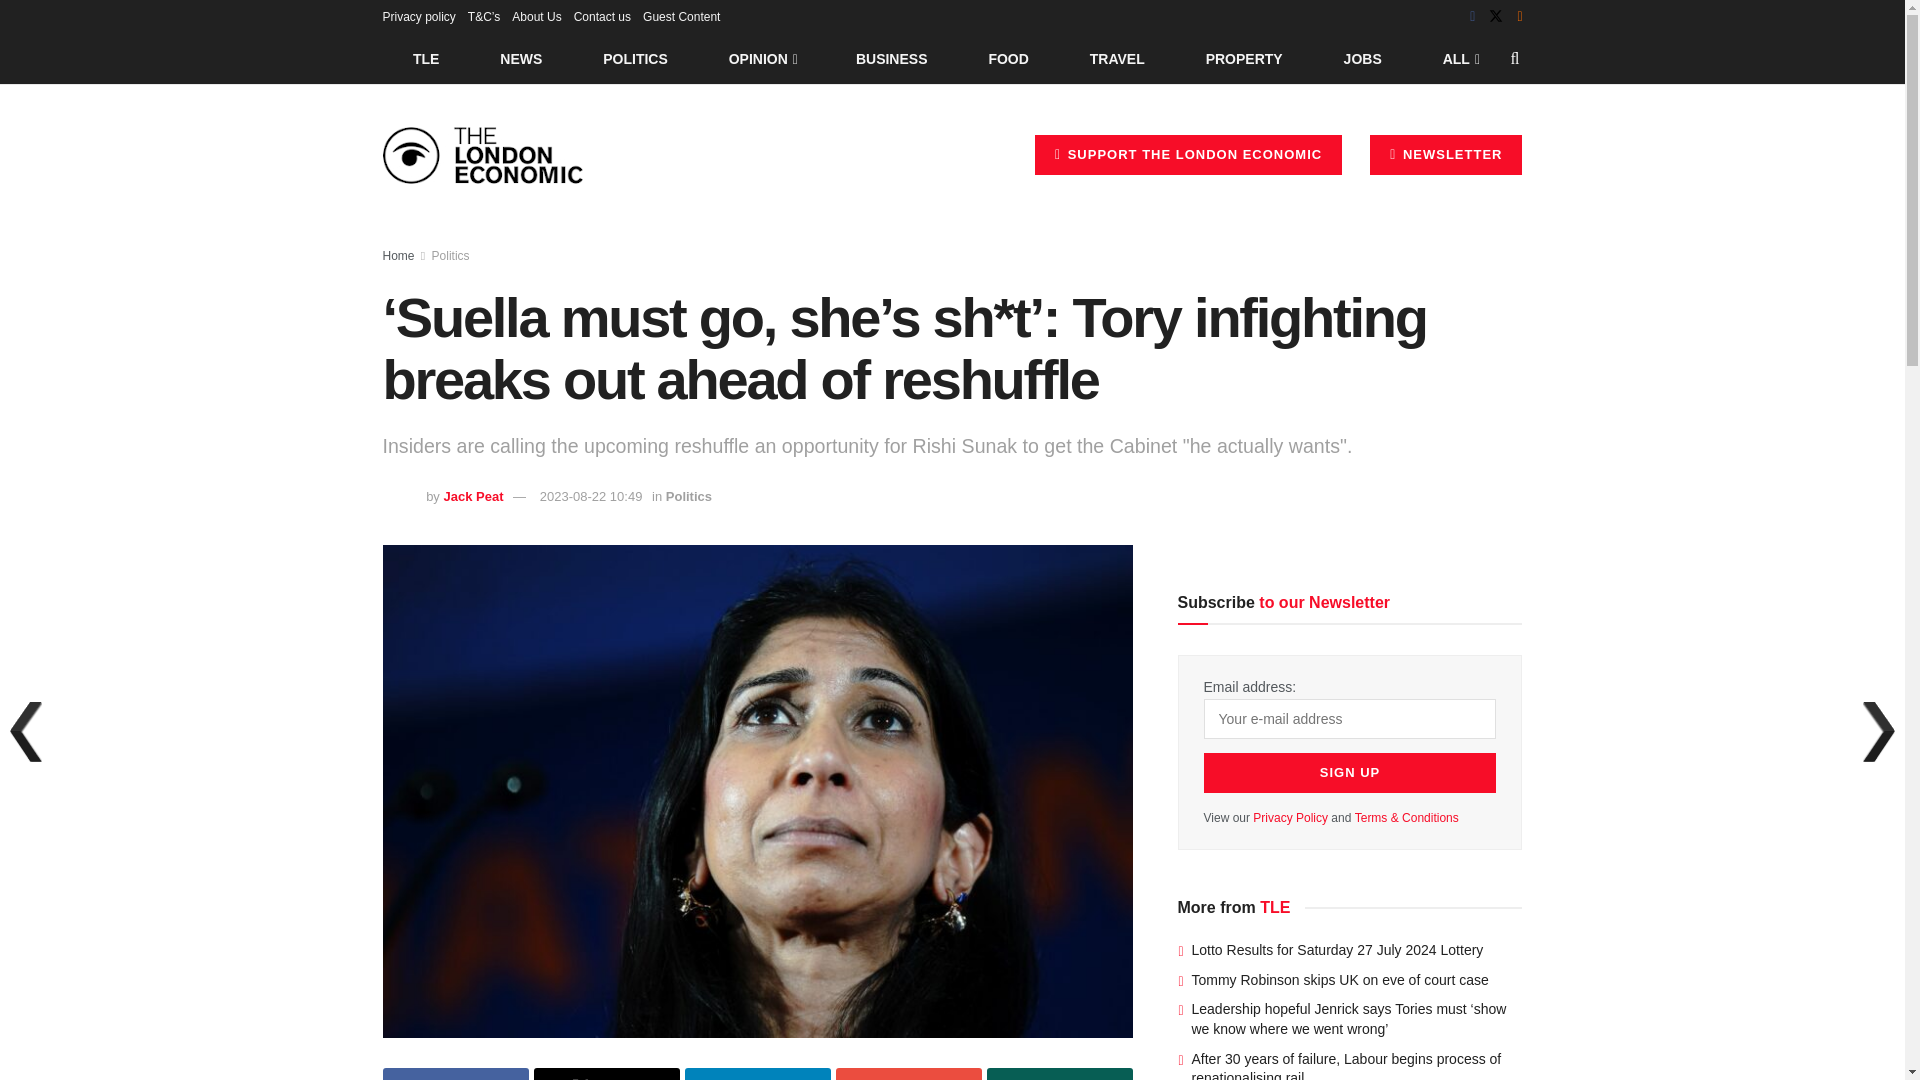 Image resolution: width=1920 pixels, height=1080 pixels. What do you see at coordinates (602, 16) in the screenshot?
I see `Contact us` at bounding box center [602, 16].